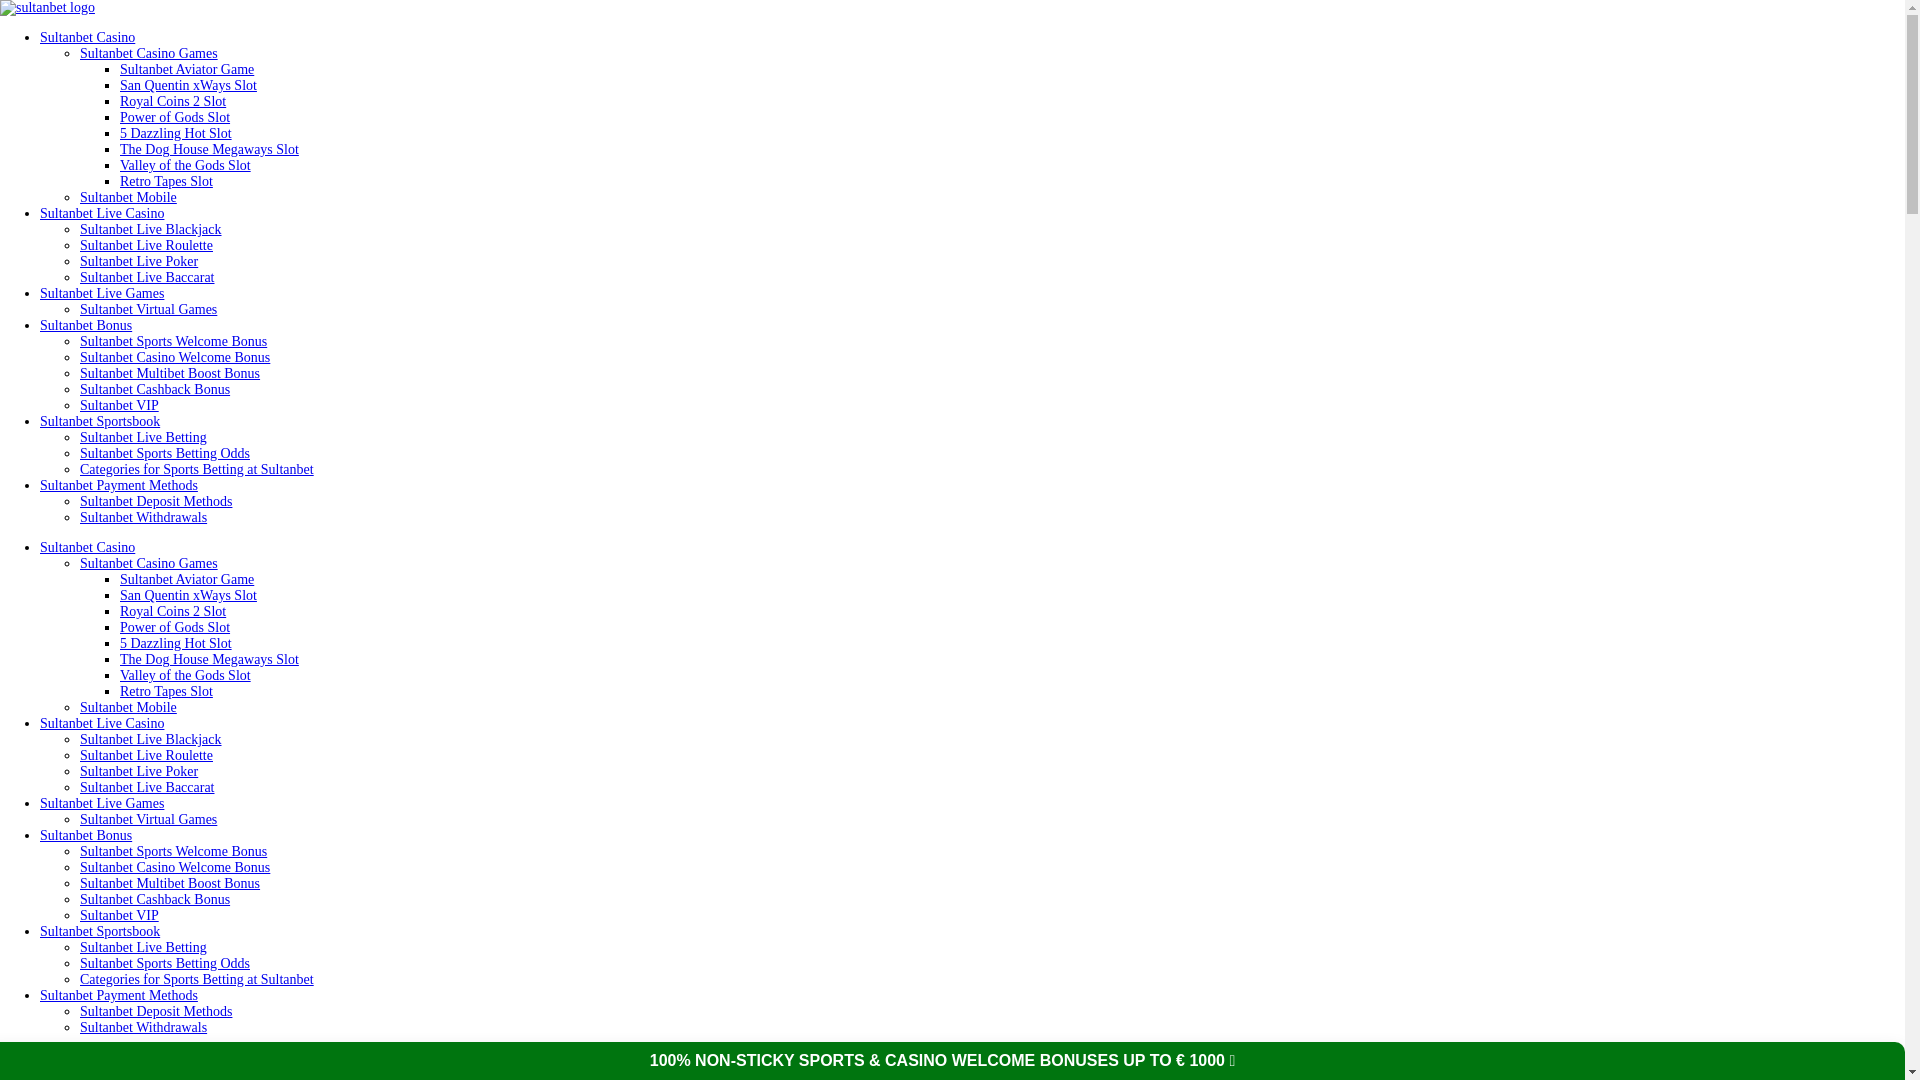 This screenshot has width=1920, height=1080. I want to click on The Dog House Megaways Slot, so click(209, 148).